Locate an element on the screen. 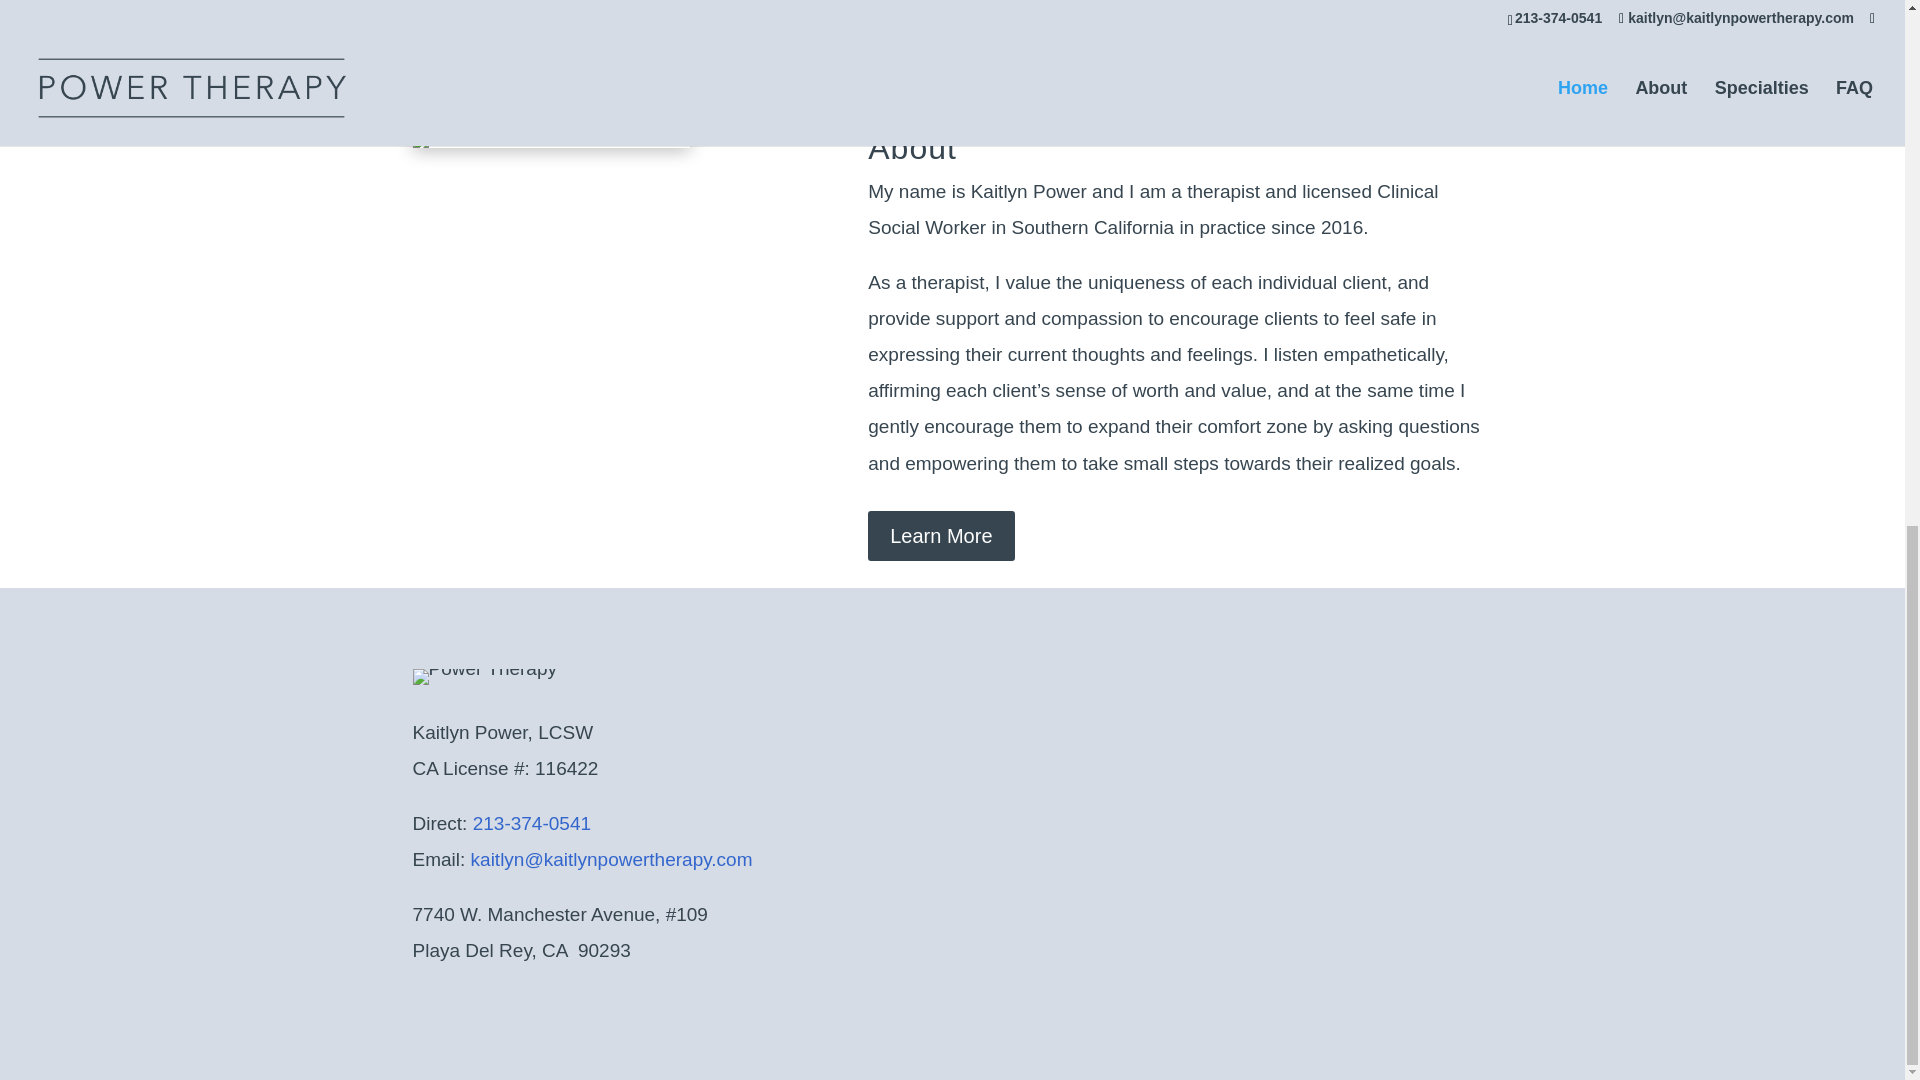  Kaitlyn Power Therapy Office 1 is located at coordinates (550, 139).